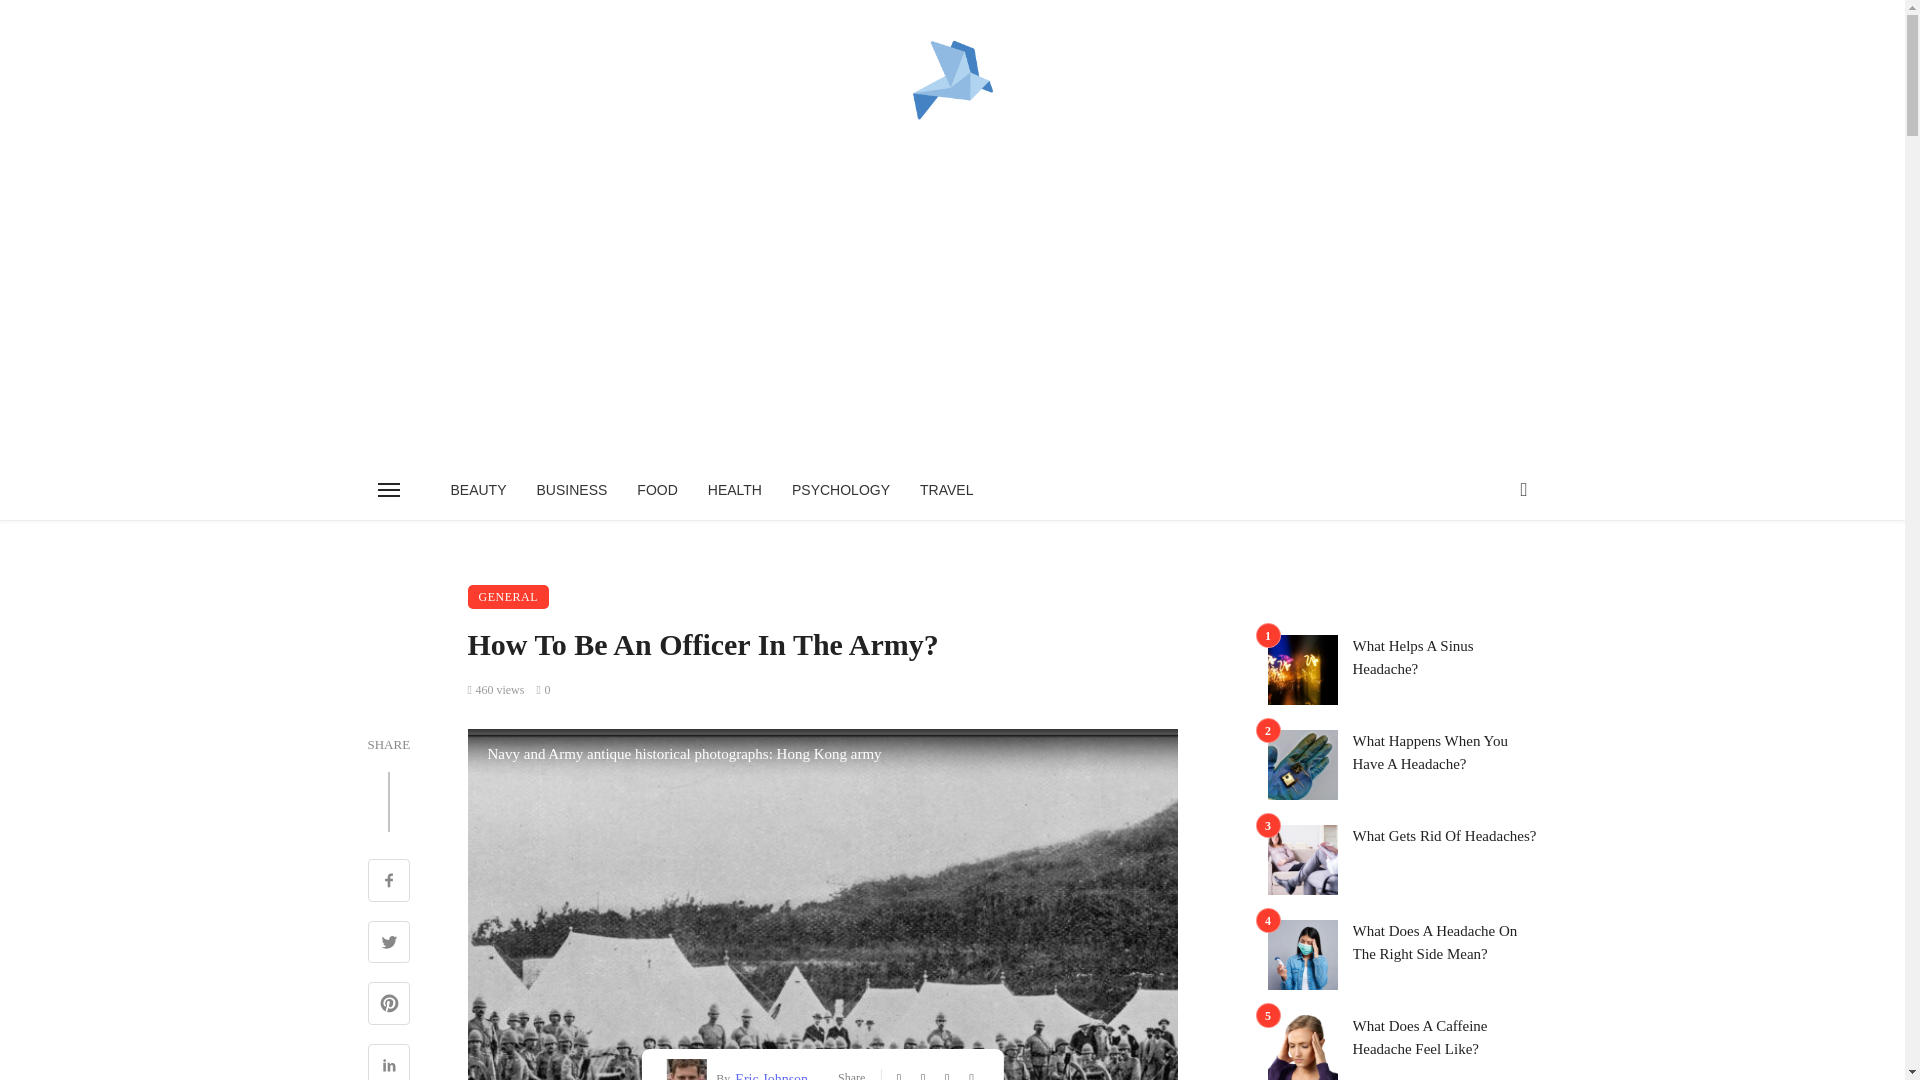 The image size is (1920, 1080). What do you see at coordinates (389, 1062) in the screenshot?
I see `Share on Linkedin` at bounding box center [389, 1062].